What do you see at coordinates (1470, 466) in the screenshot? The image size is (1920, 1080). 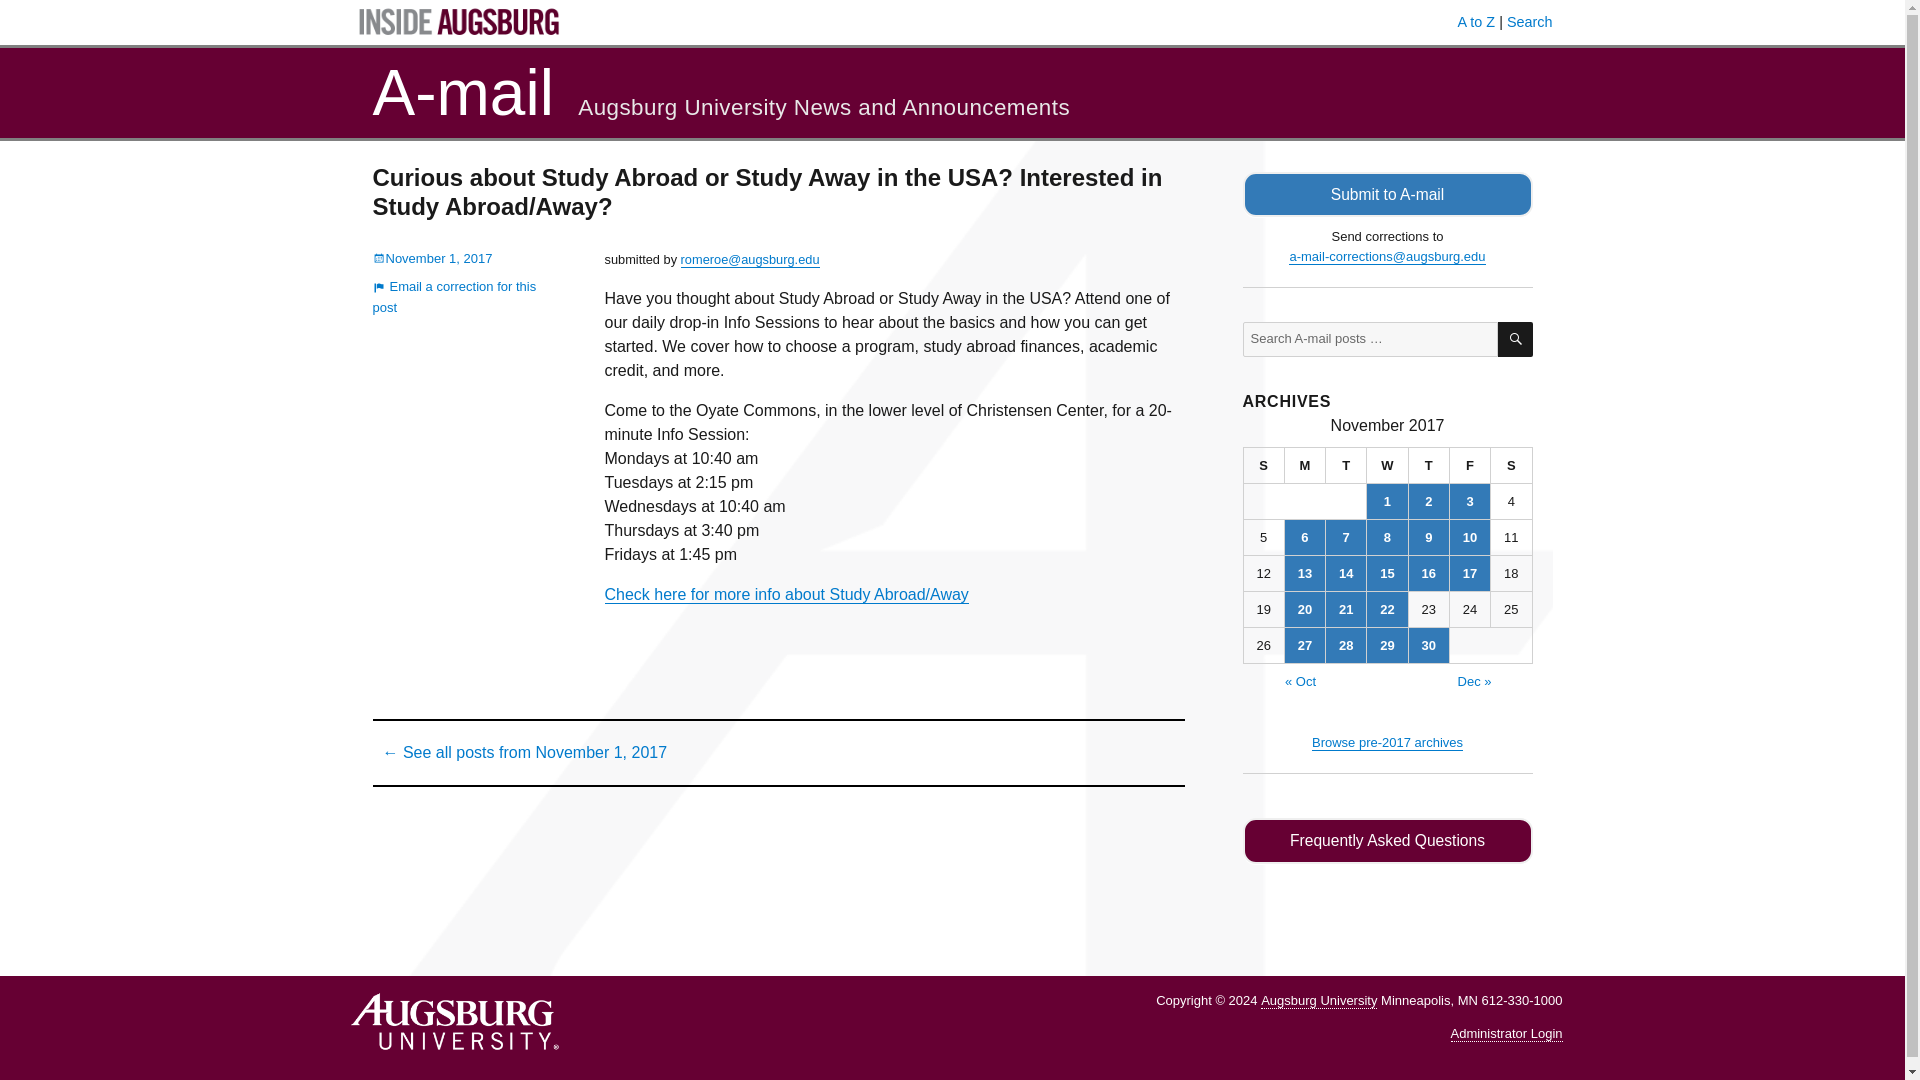 I see `Friday` at bounding box center [1470, 466].